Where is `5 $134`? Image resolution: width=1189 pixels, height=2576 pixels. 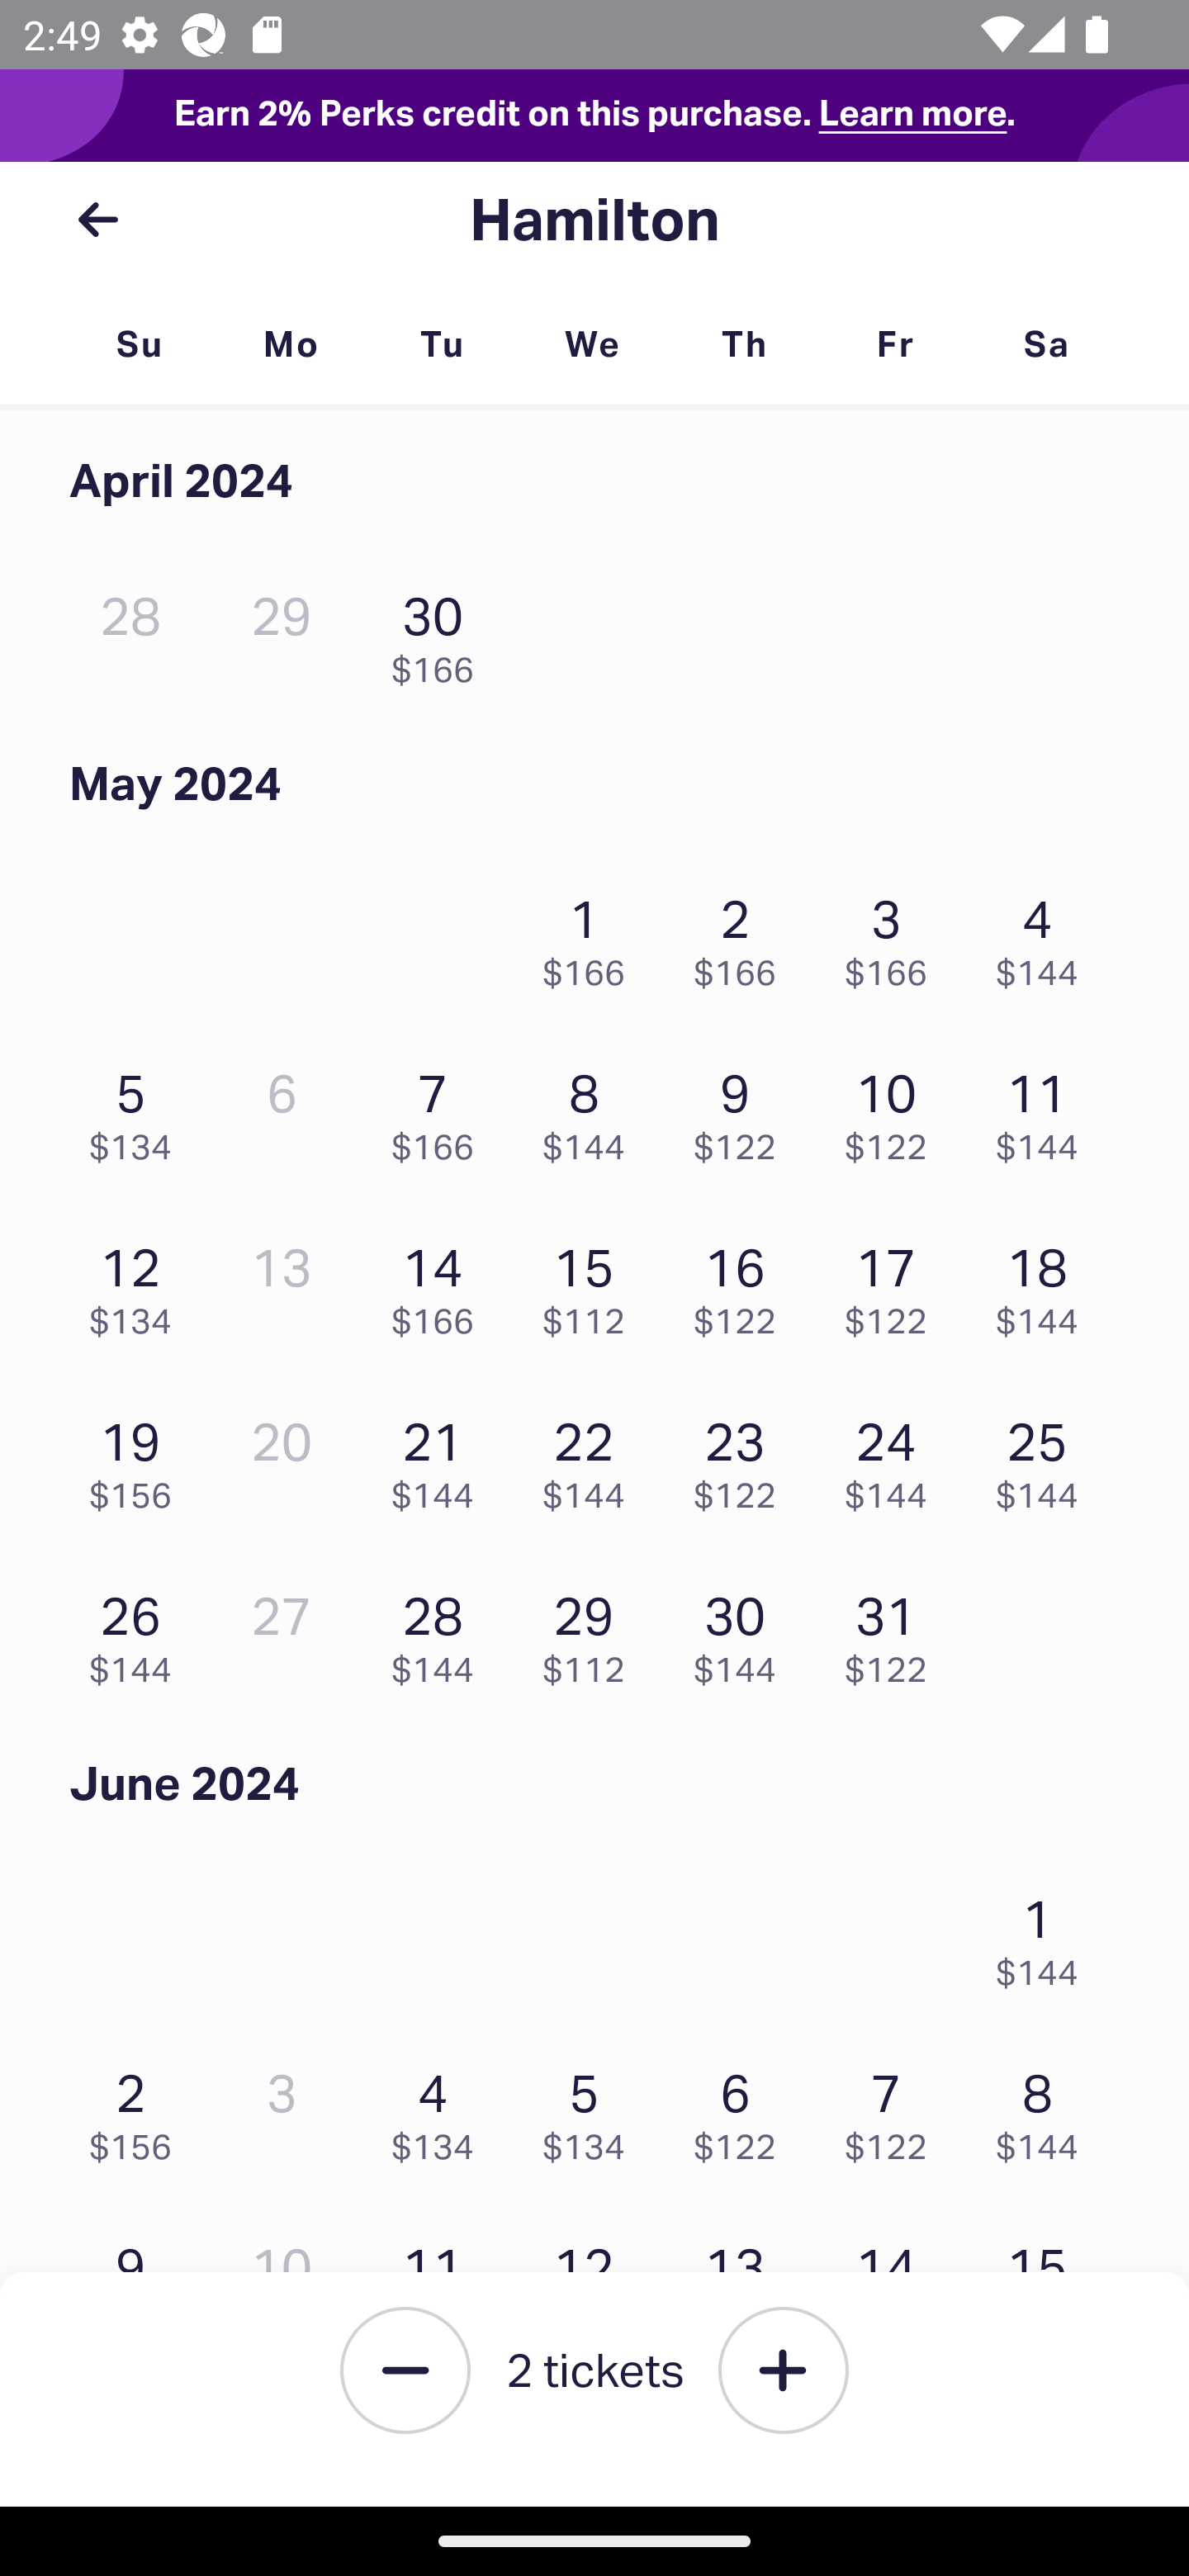
5 $134 is located at coordinates (593, 2109).